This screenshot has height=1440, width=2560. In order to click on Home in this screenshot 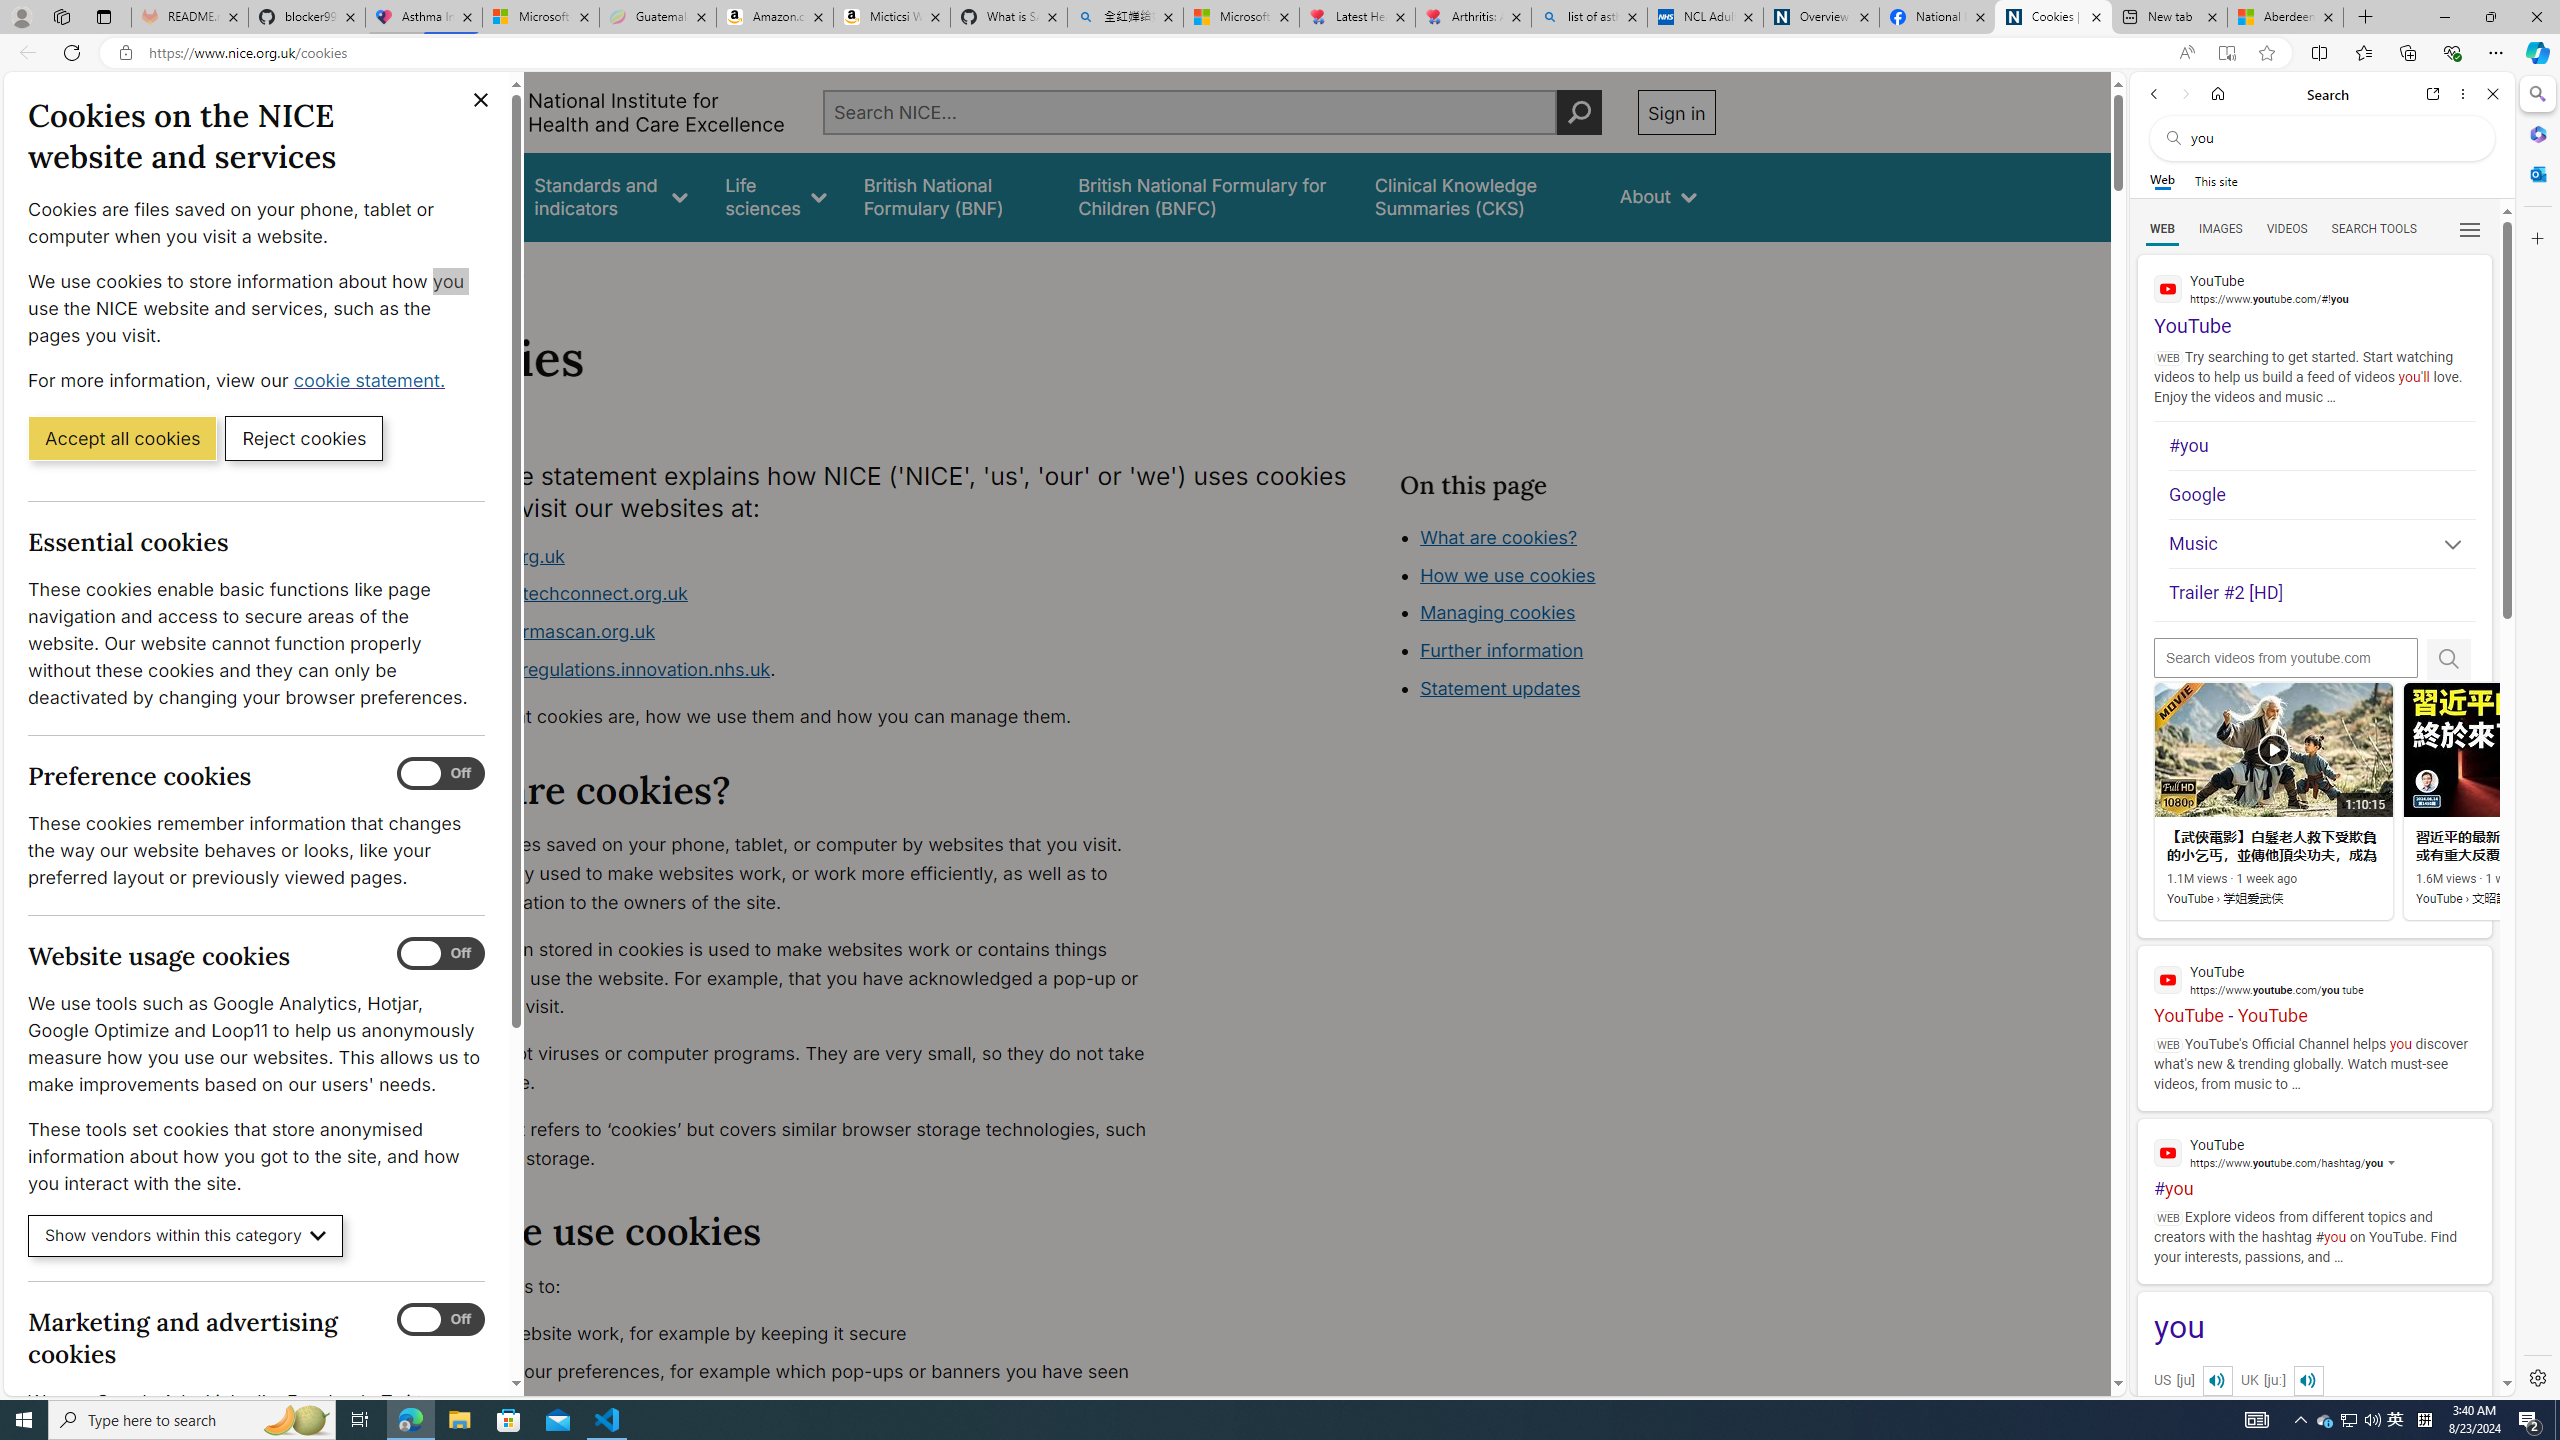, I will do `click(2218, 94)`.